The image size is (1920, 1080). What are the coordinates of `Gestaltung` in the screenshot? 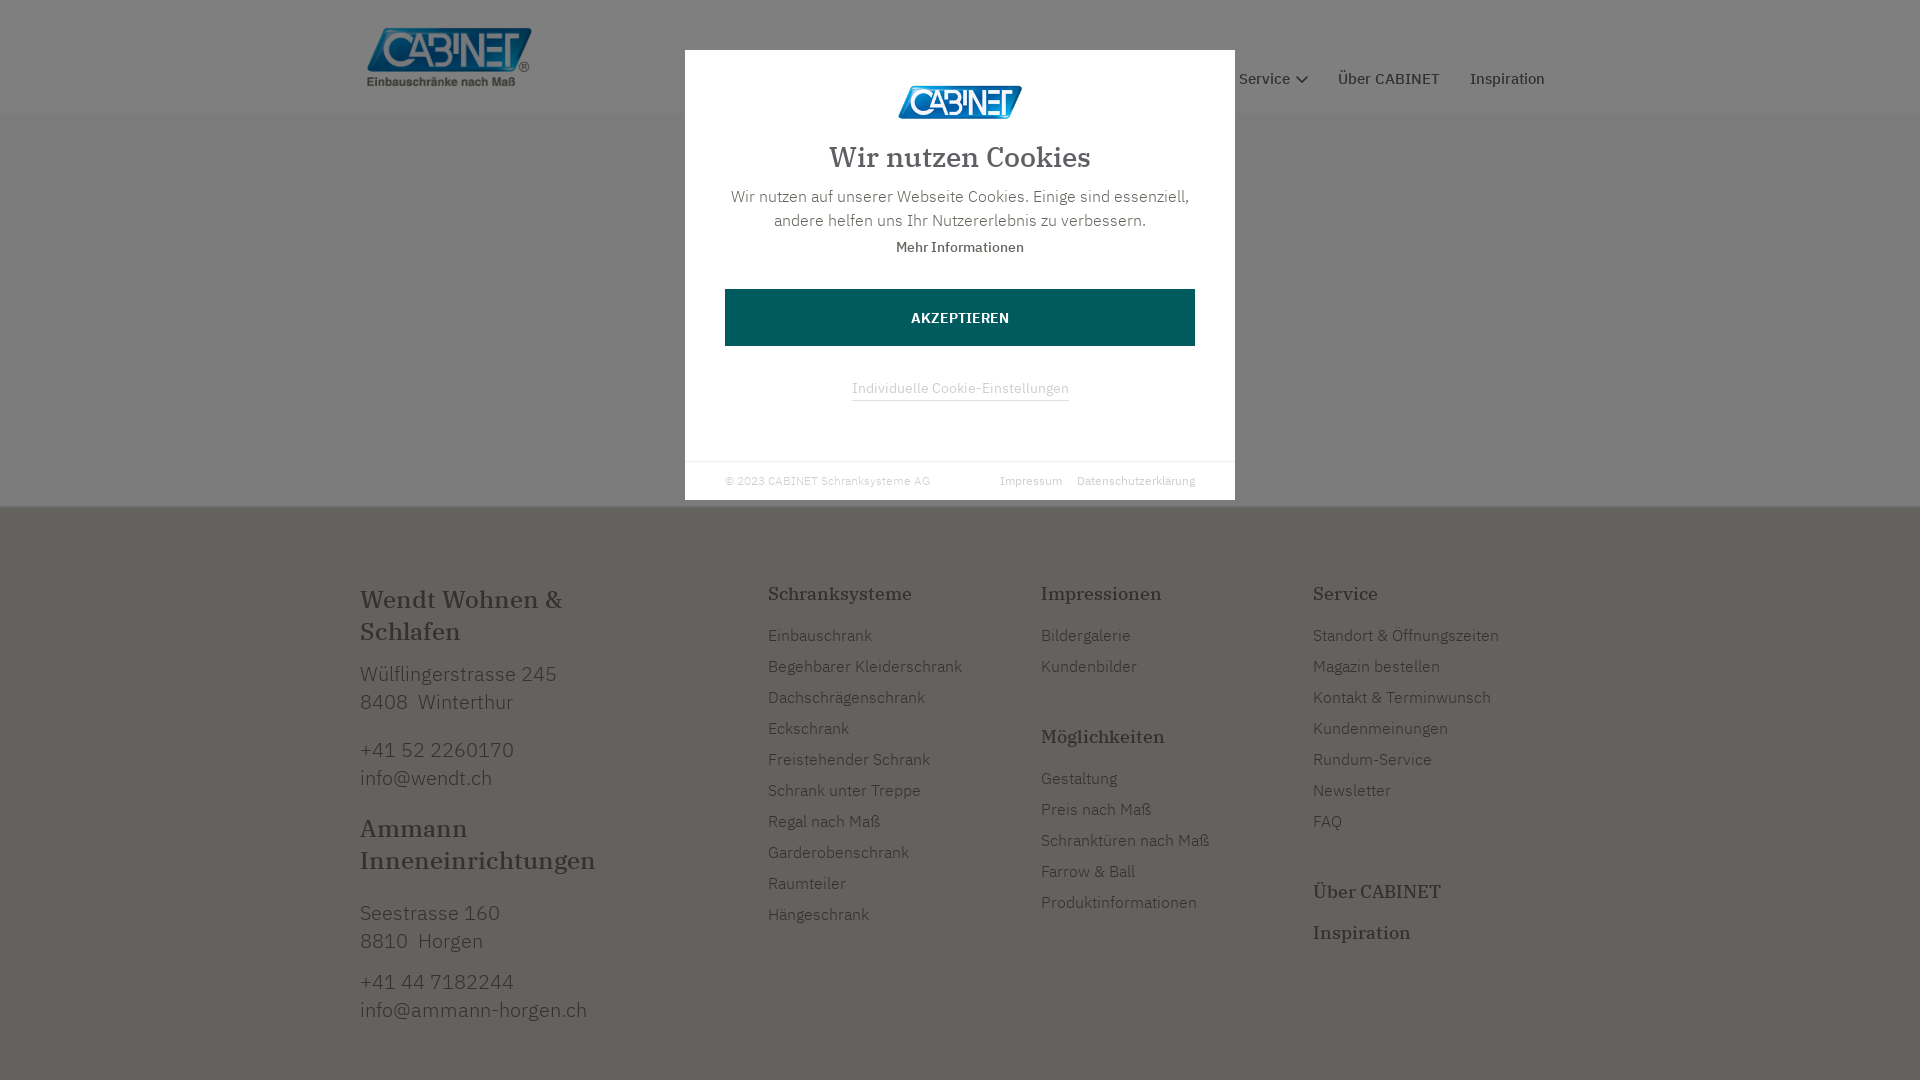 It's located at (1079, 778).